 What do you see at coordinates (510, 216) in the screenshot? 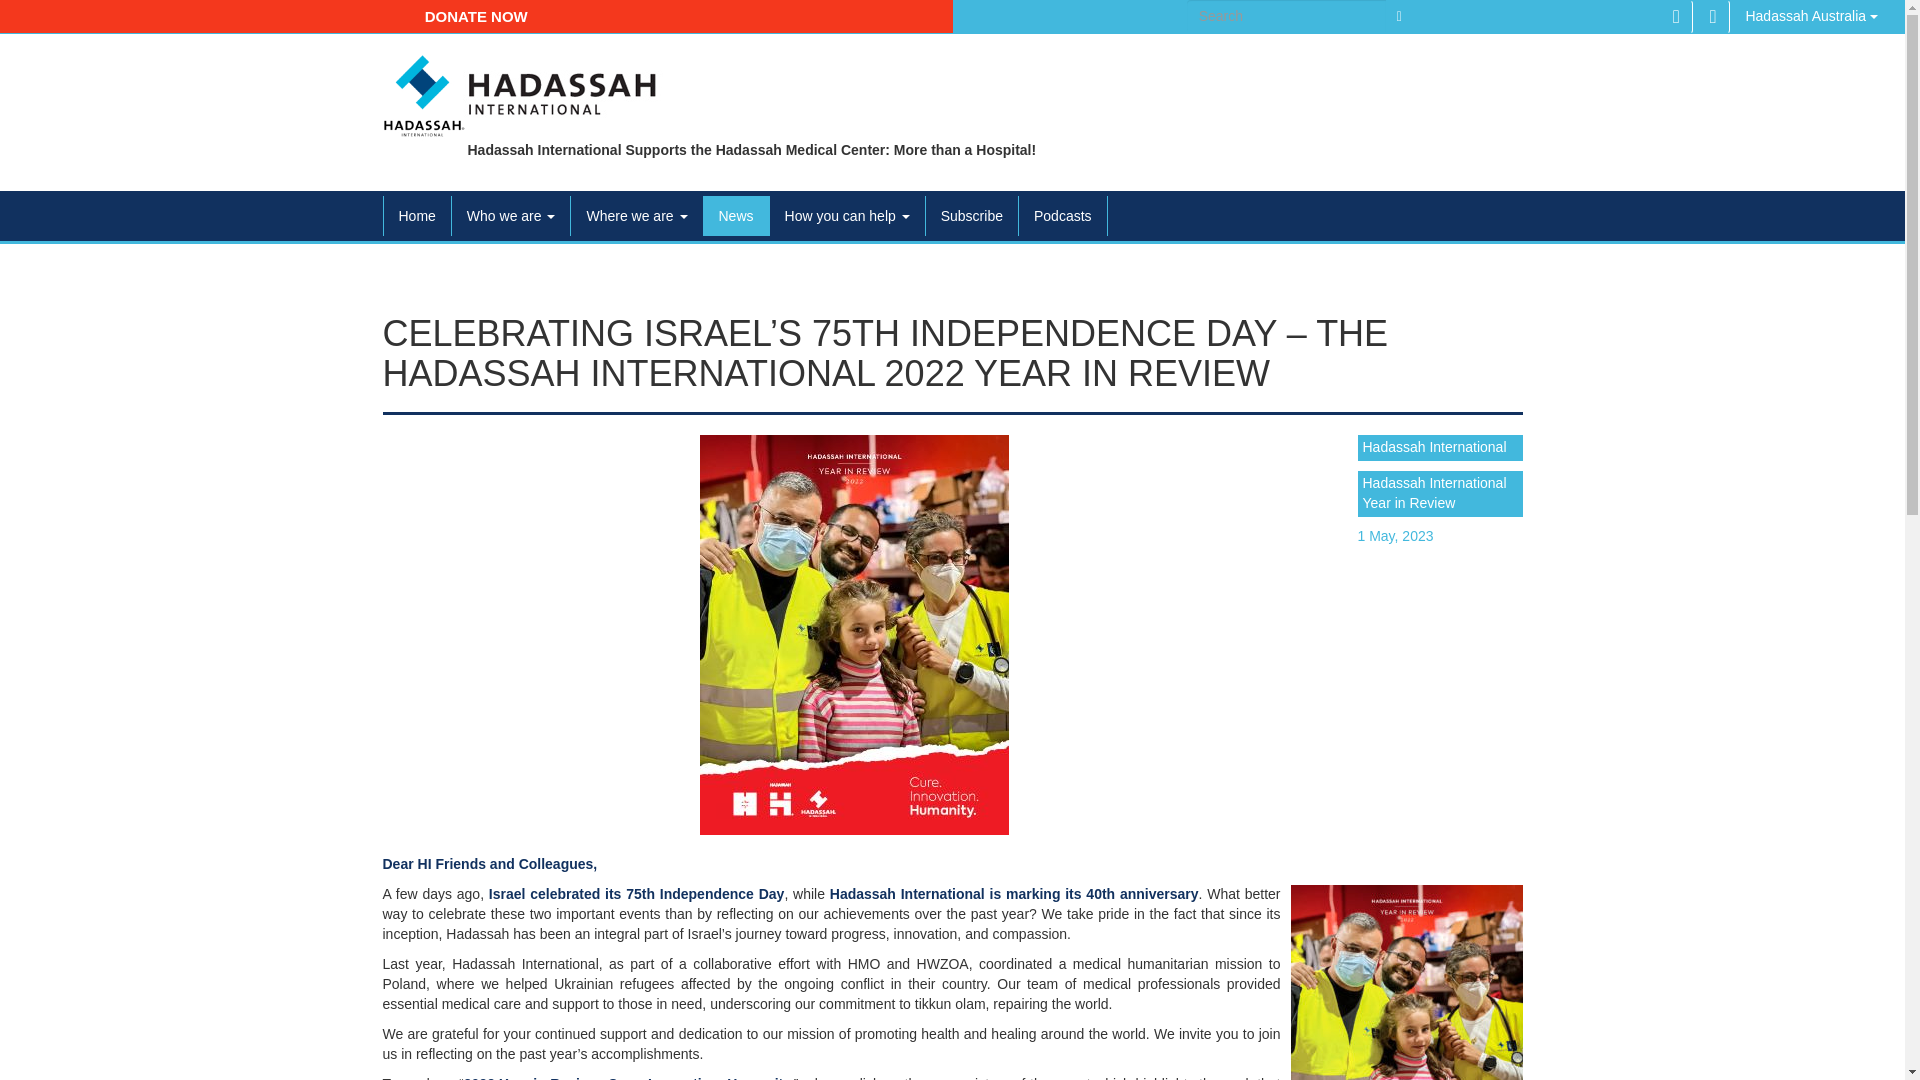
I see `Who we are` at bounding box center [510, 216].